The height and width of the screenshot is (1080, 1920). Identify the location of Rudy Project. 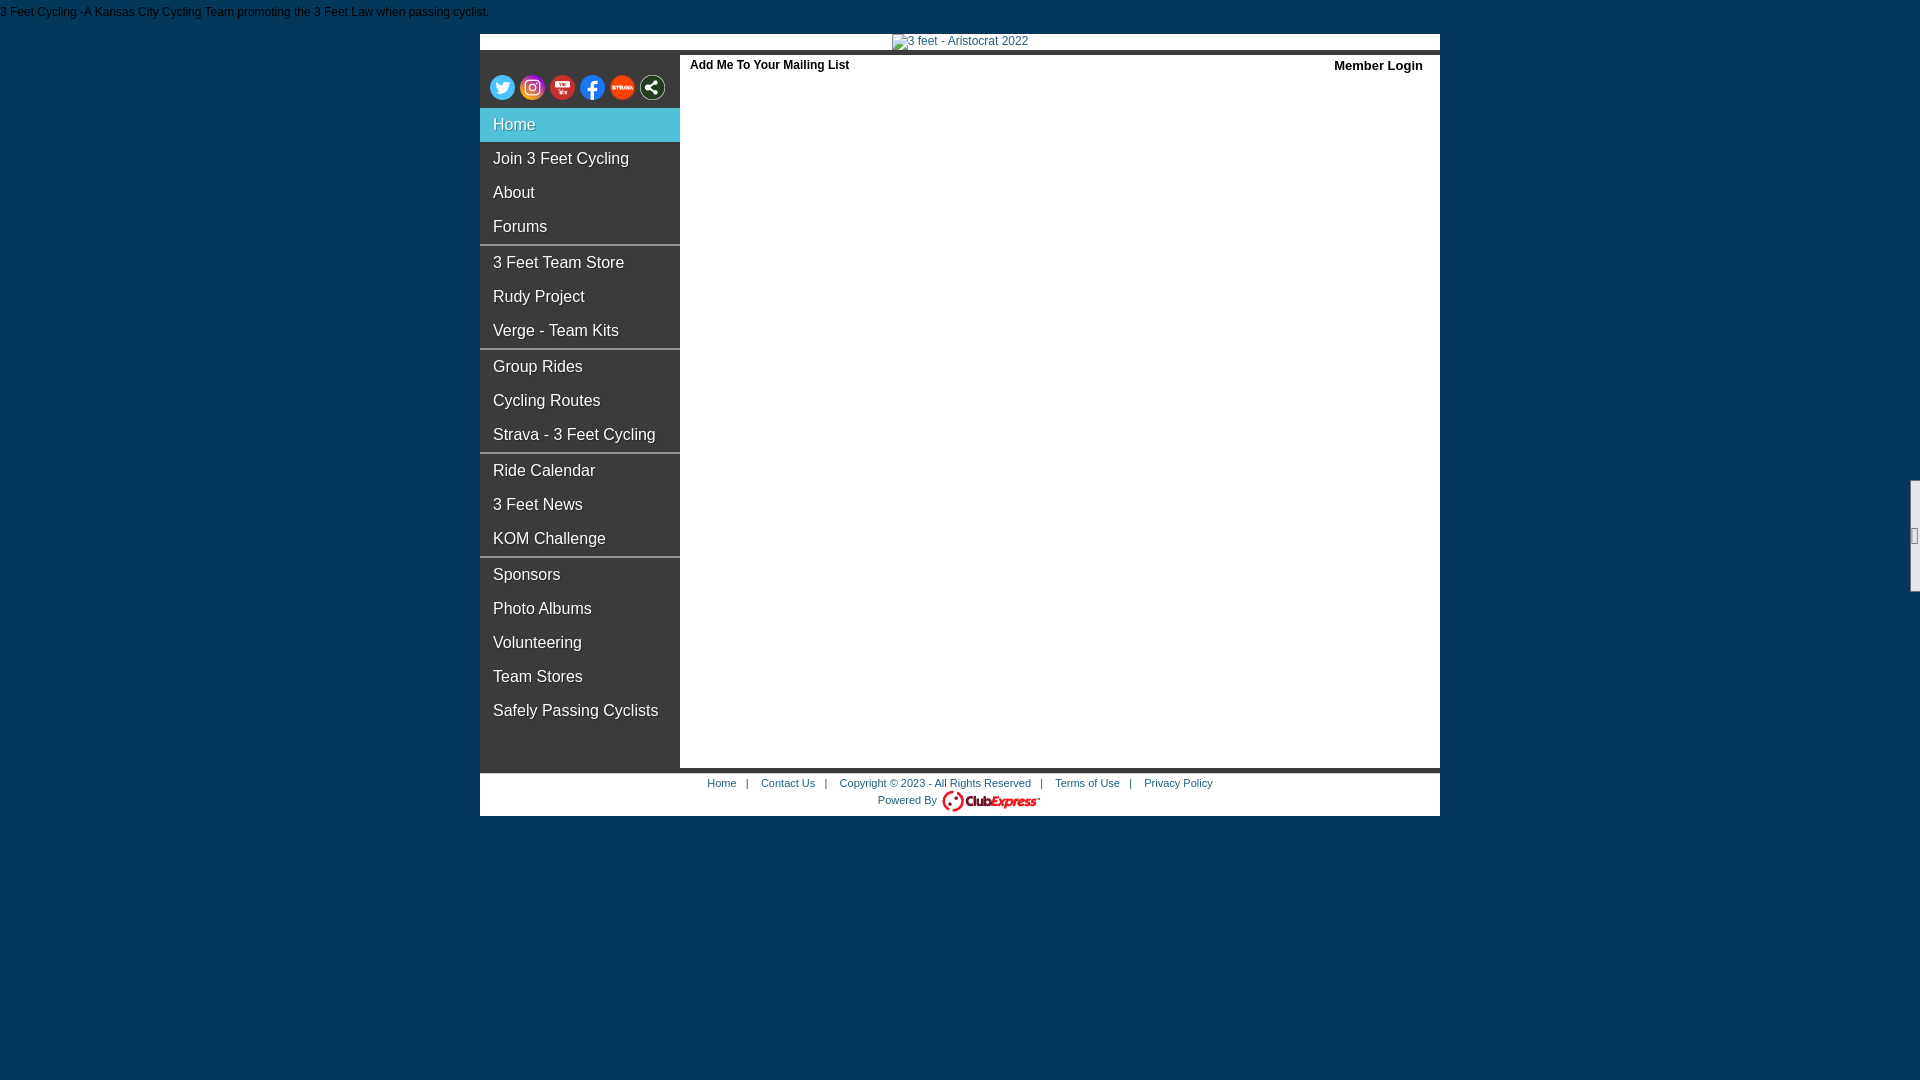
(580, 297).